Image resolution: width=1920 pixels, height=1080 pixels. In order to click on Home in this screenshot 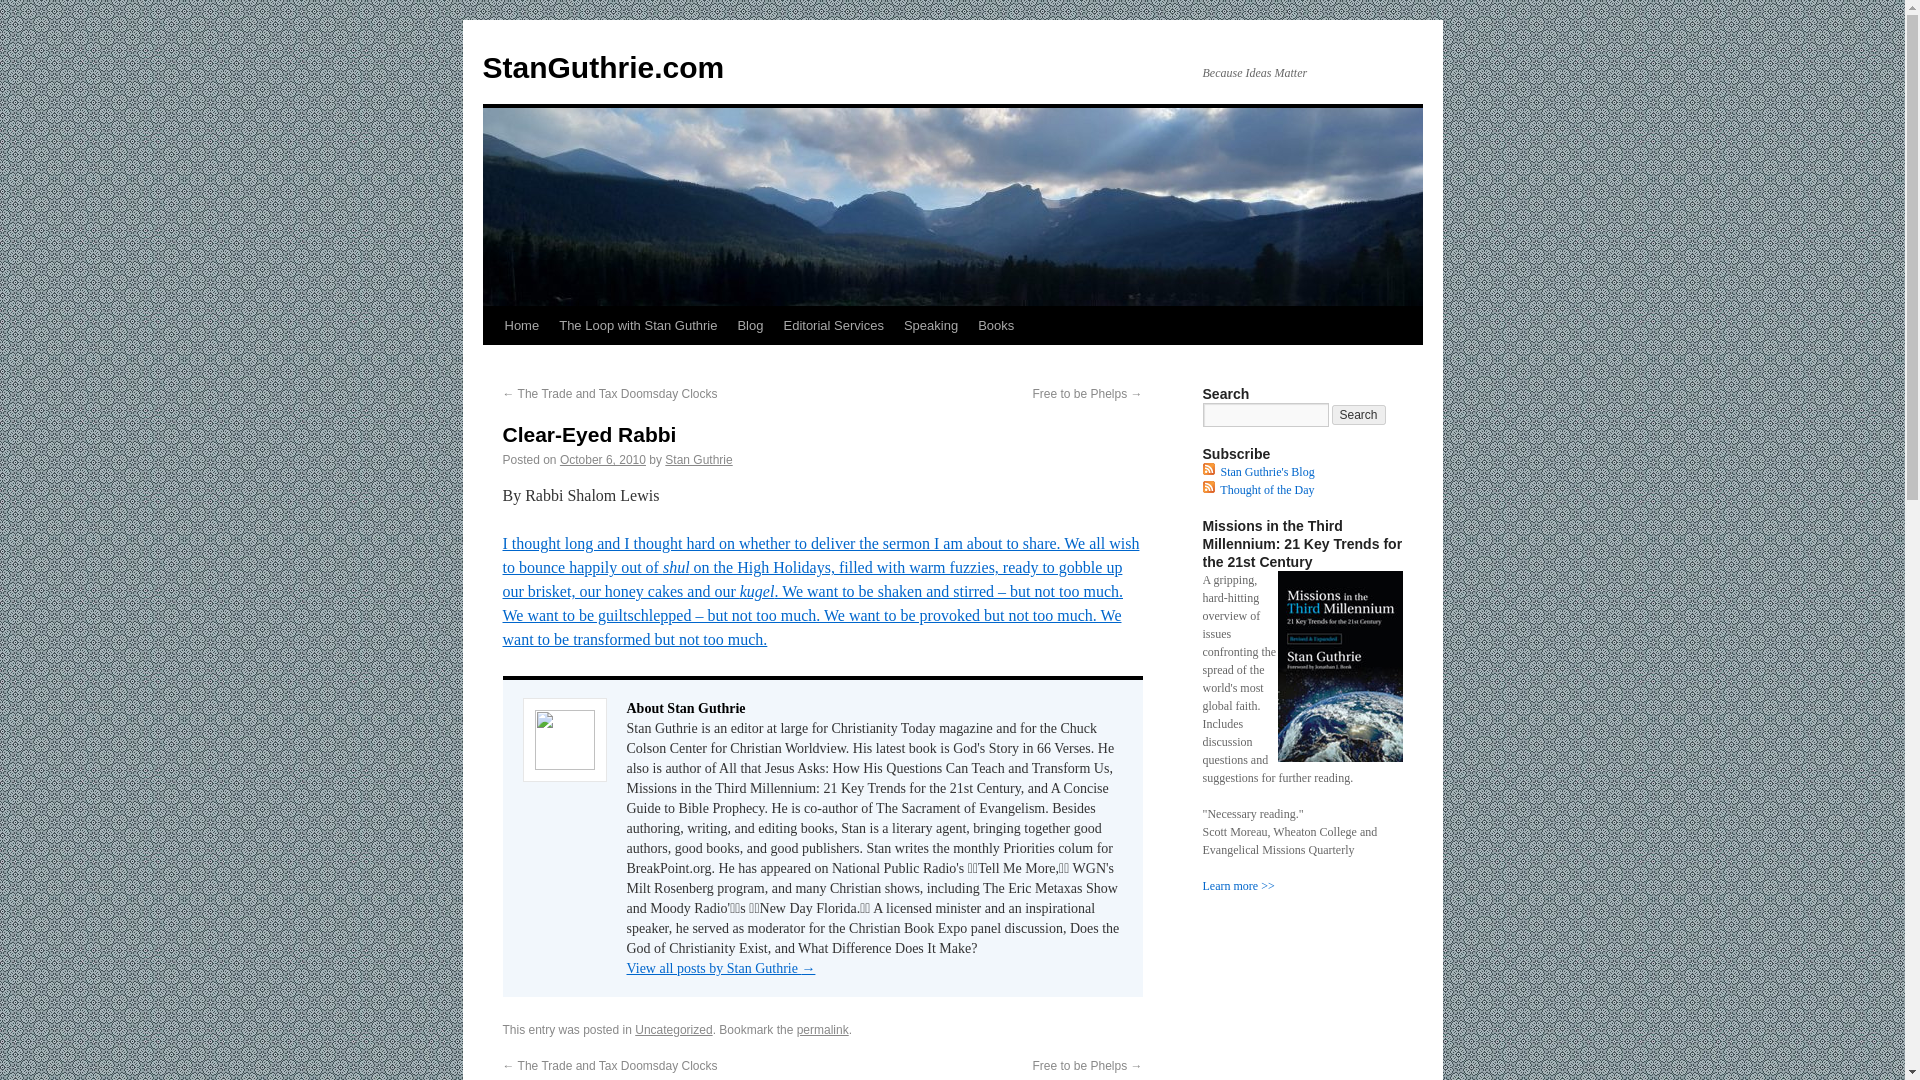, I will do `click(521, 325)`.